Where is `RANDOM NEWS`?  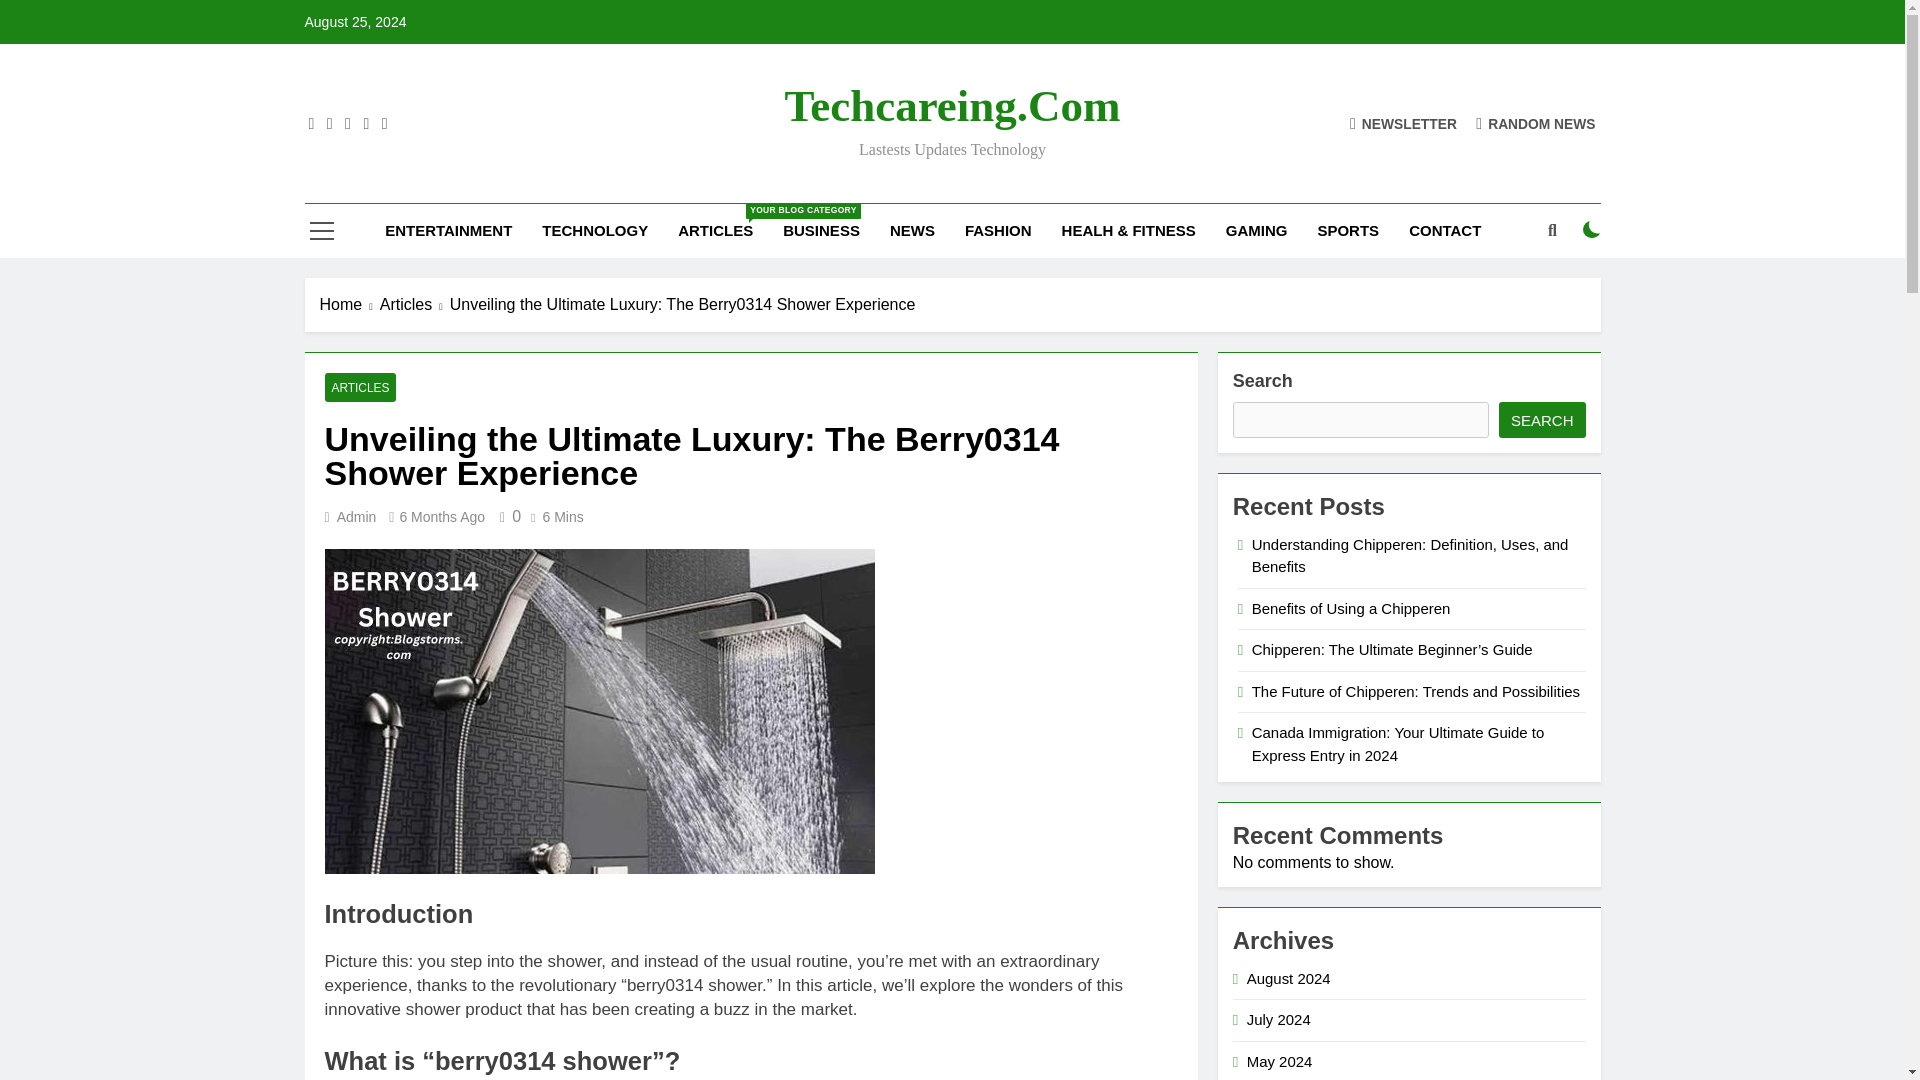 RANDOM NEWS is located at coordinates (715, 231).